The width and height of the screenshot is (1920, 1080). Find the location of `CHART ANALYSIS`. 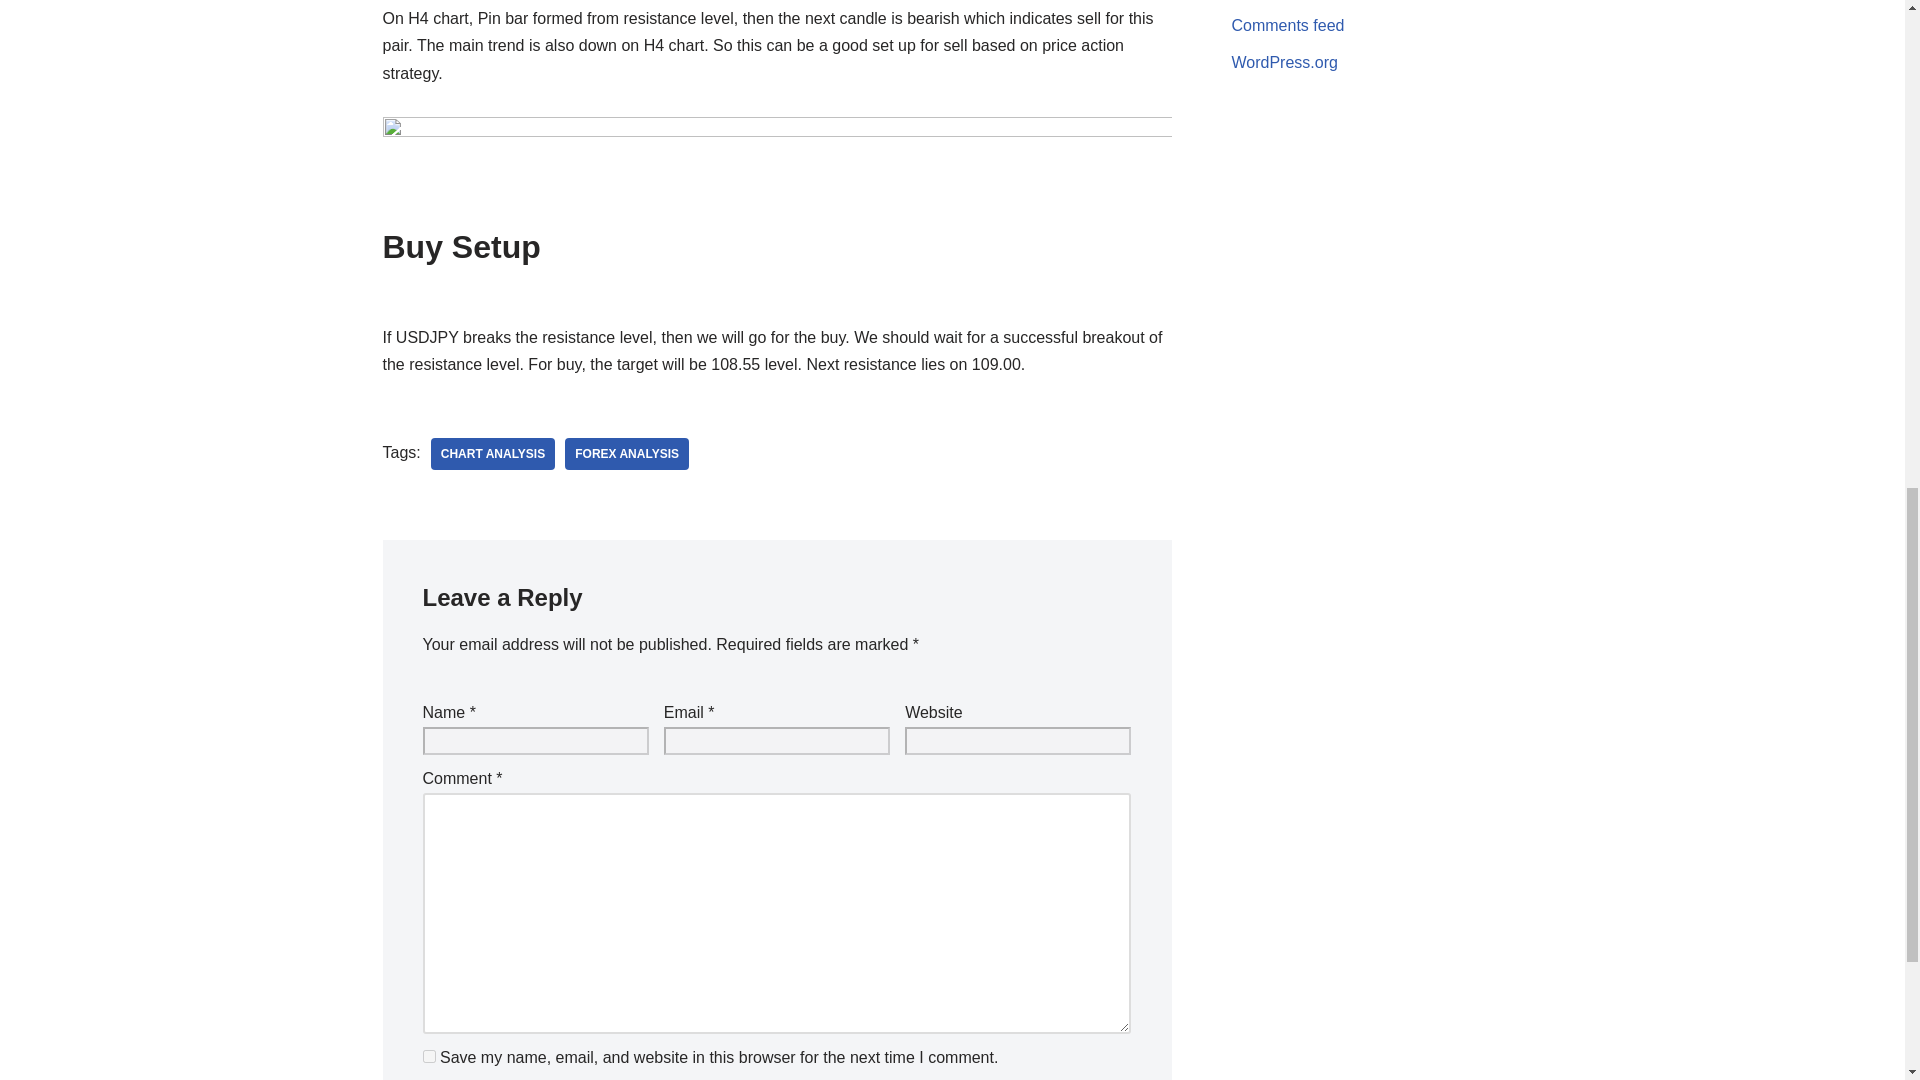

CHART ANALYSIS is located at coordinates (492, 454).